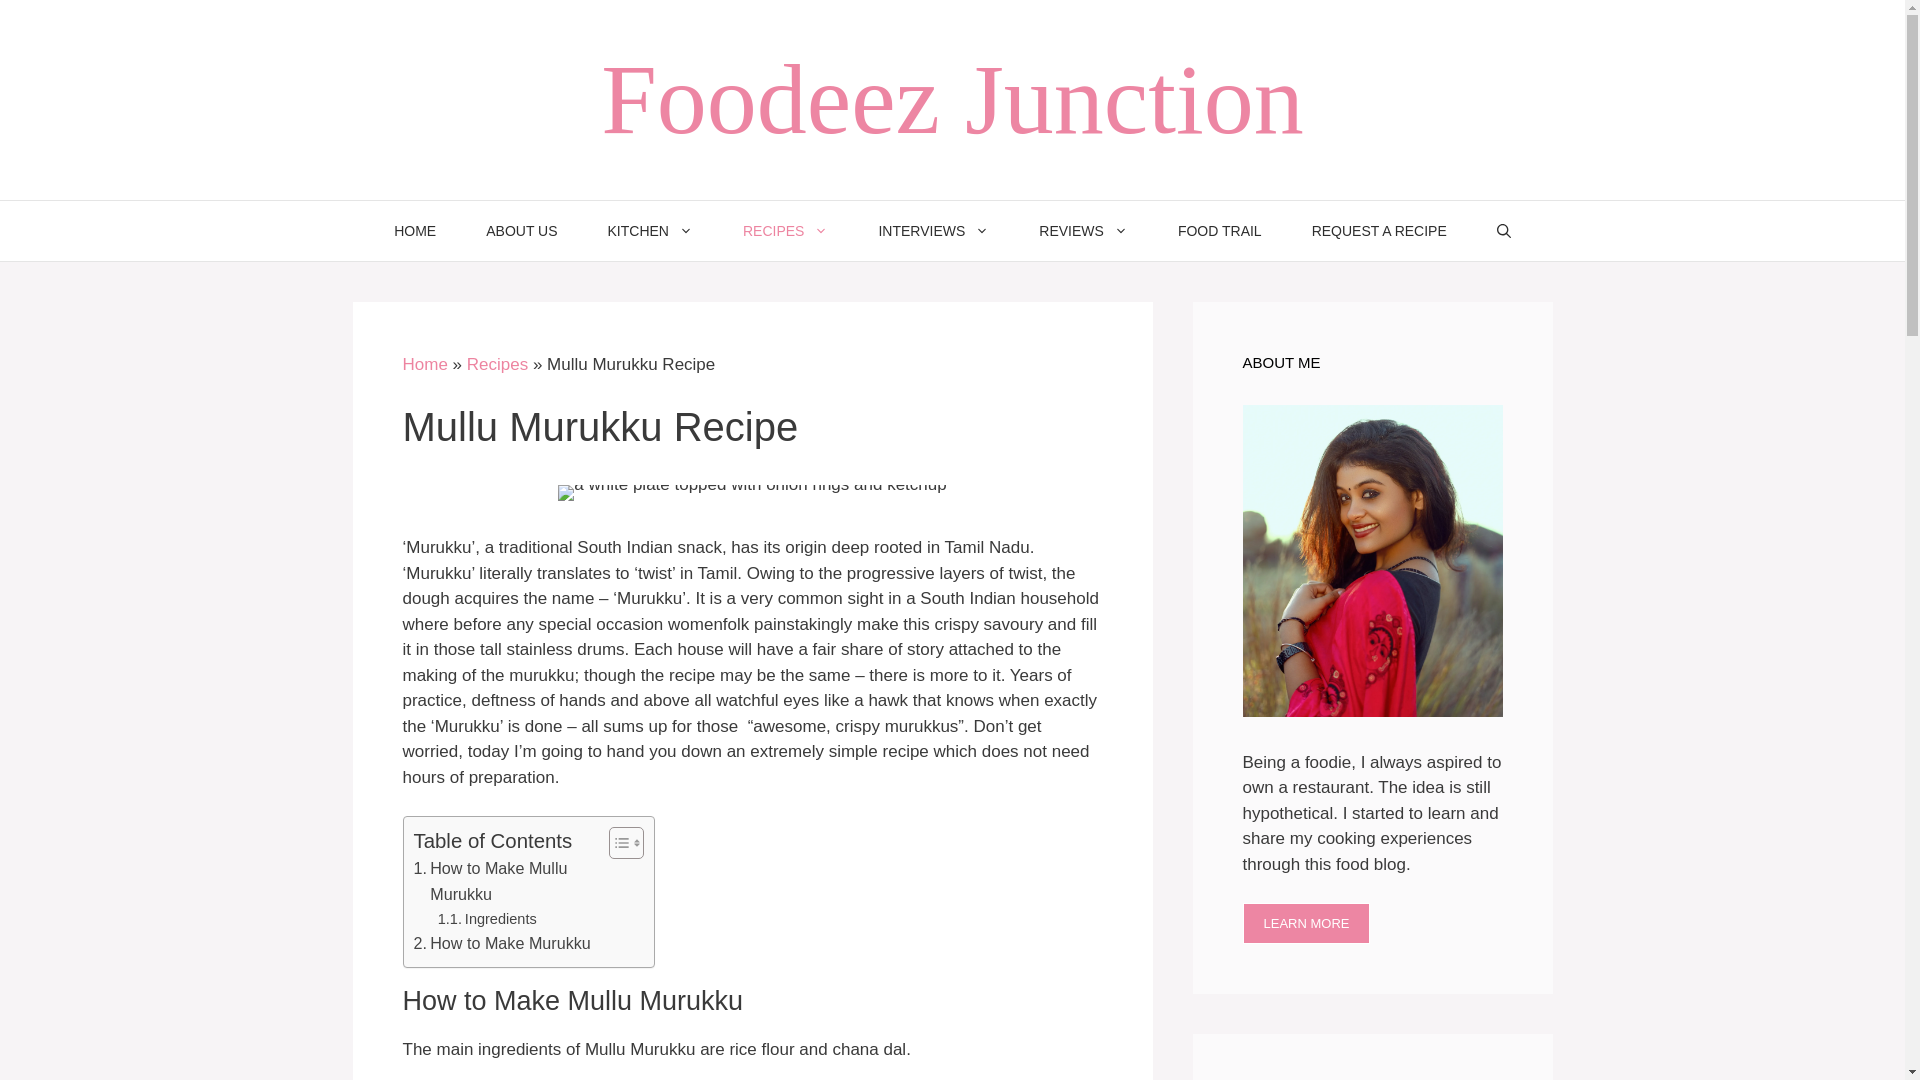  I want to click on Foodeez Junction, so click(952, 100).